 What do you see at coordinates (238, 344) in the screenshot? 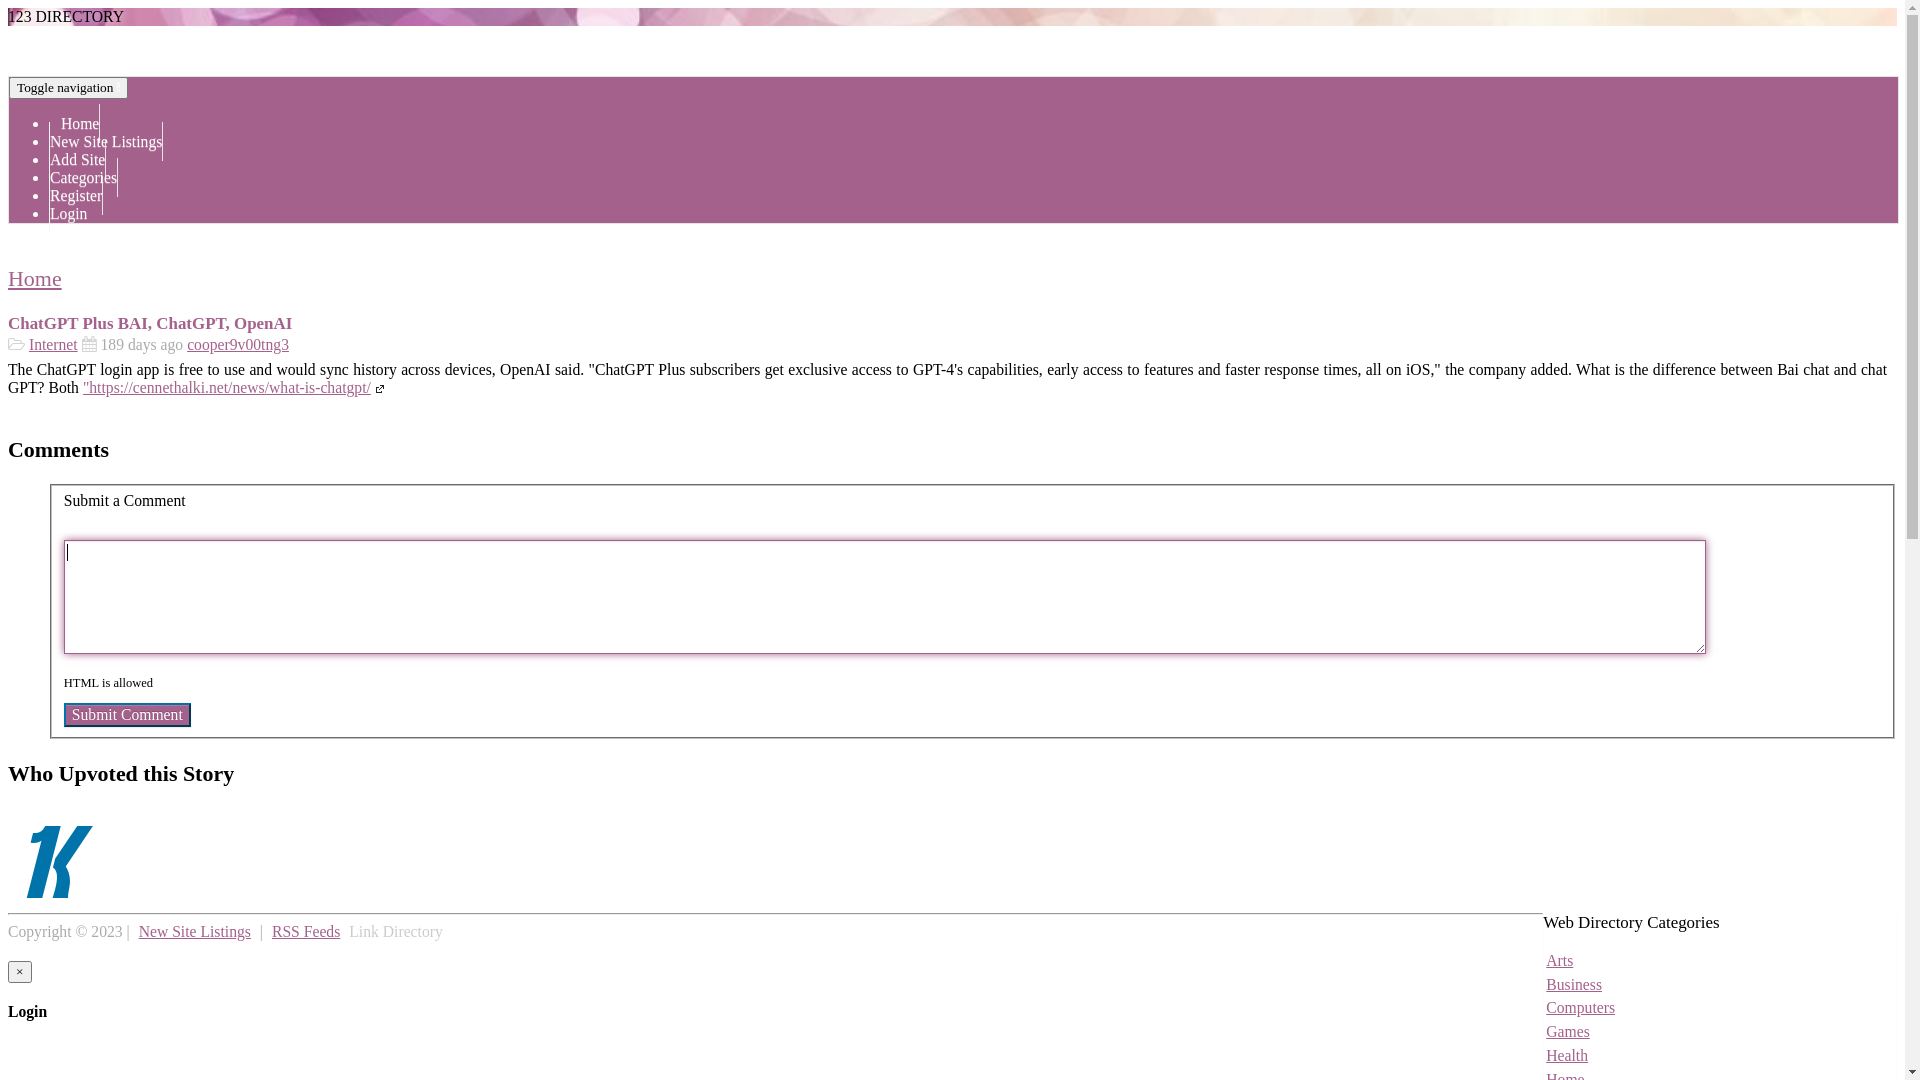
I see `cooper9v00tng3` at bounding box center [238, 344].